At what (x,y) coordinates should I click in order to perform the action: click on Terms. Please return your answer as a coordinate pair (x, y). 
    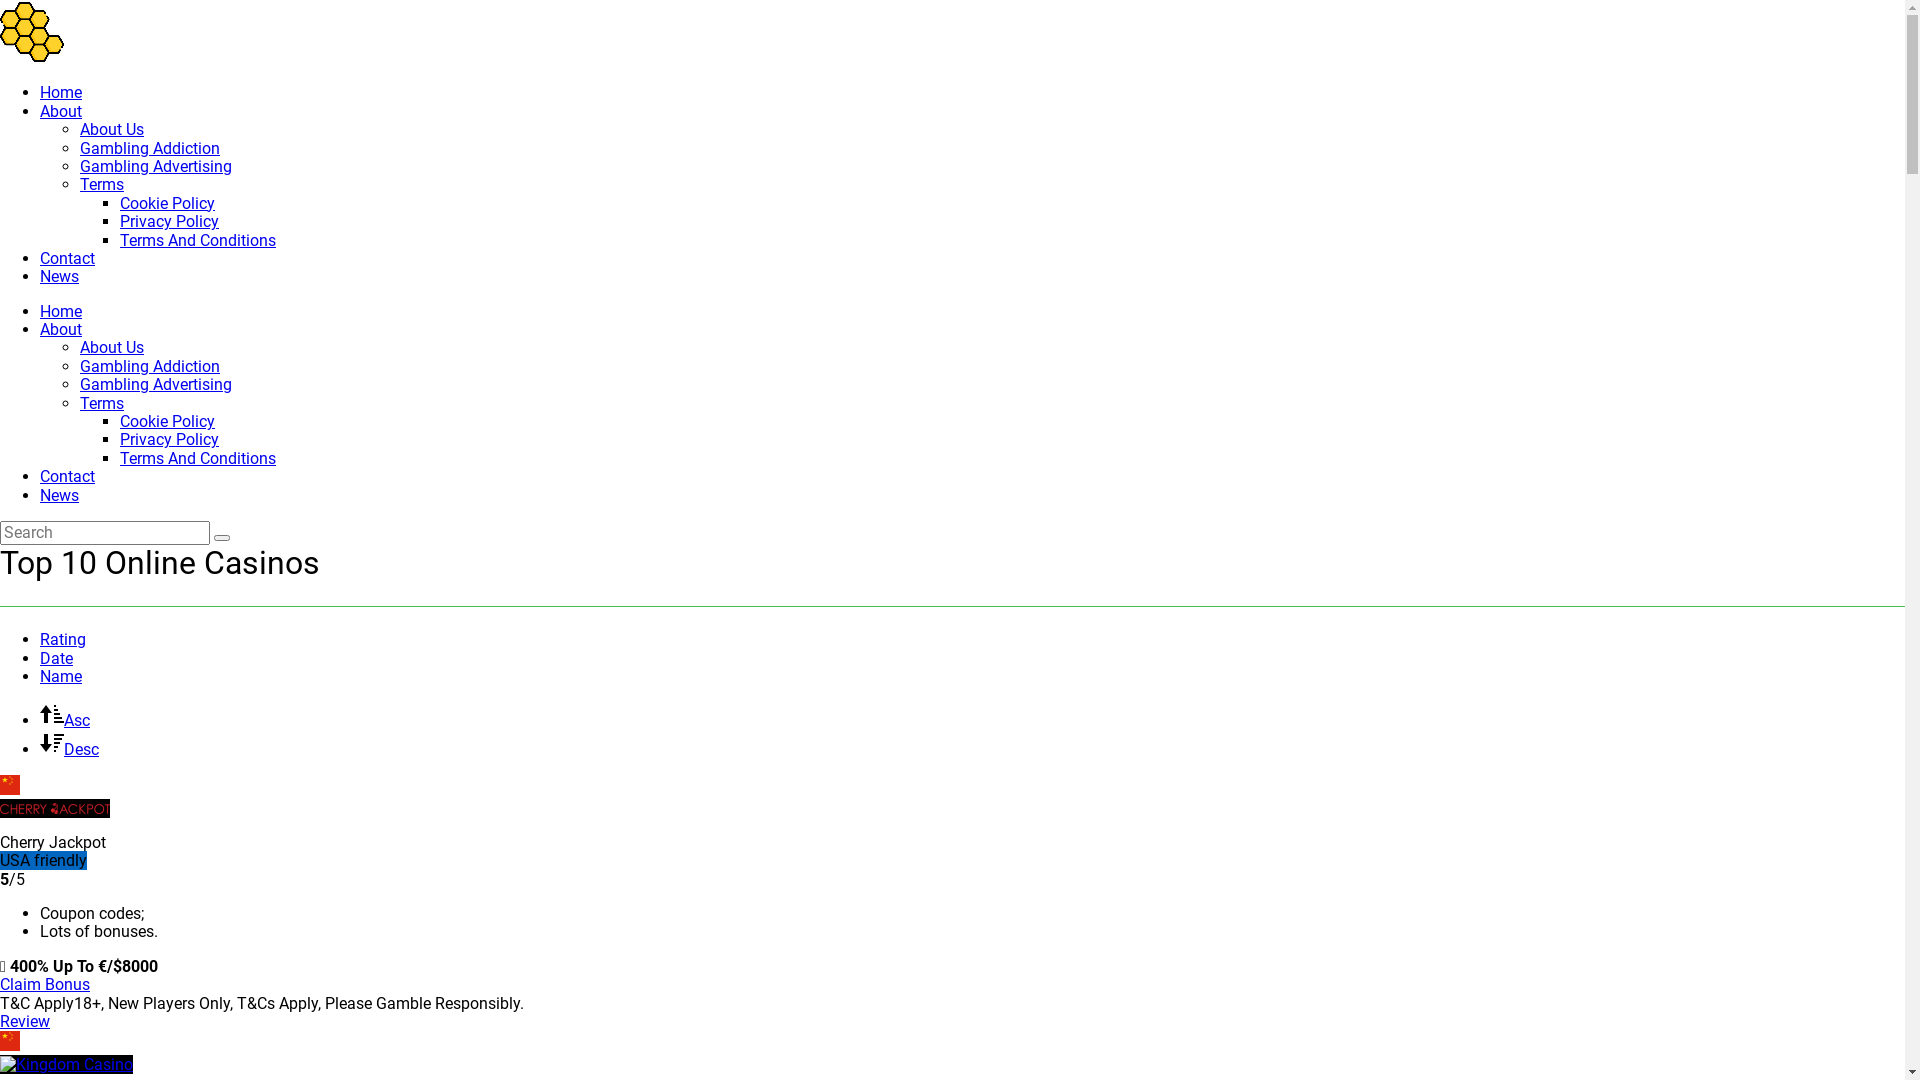
    Looking at the image, I should click on (102, 404).